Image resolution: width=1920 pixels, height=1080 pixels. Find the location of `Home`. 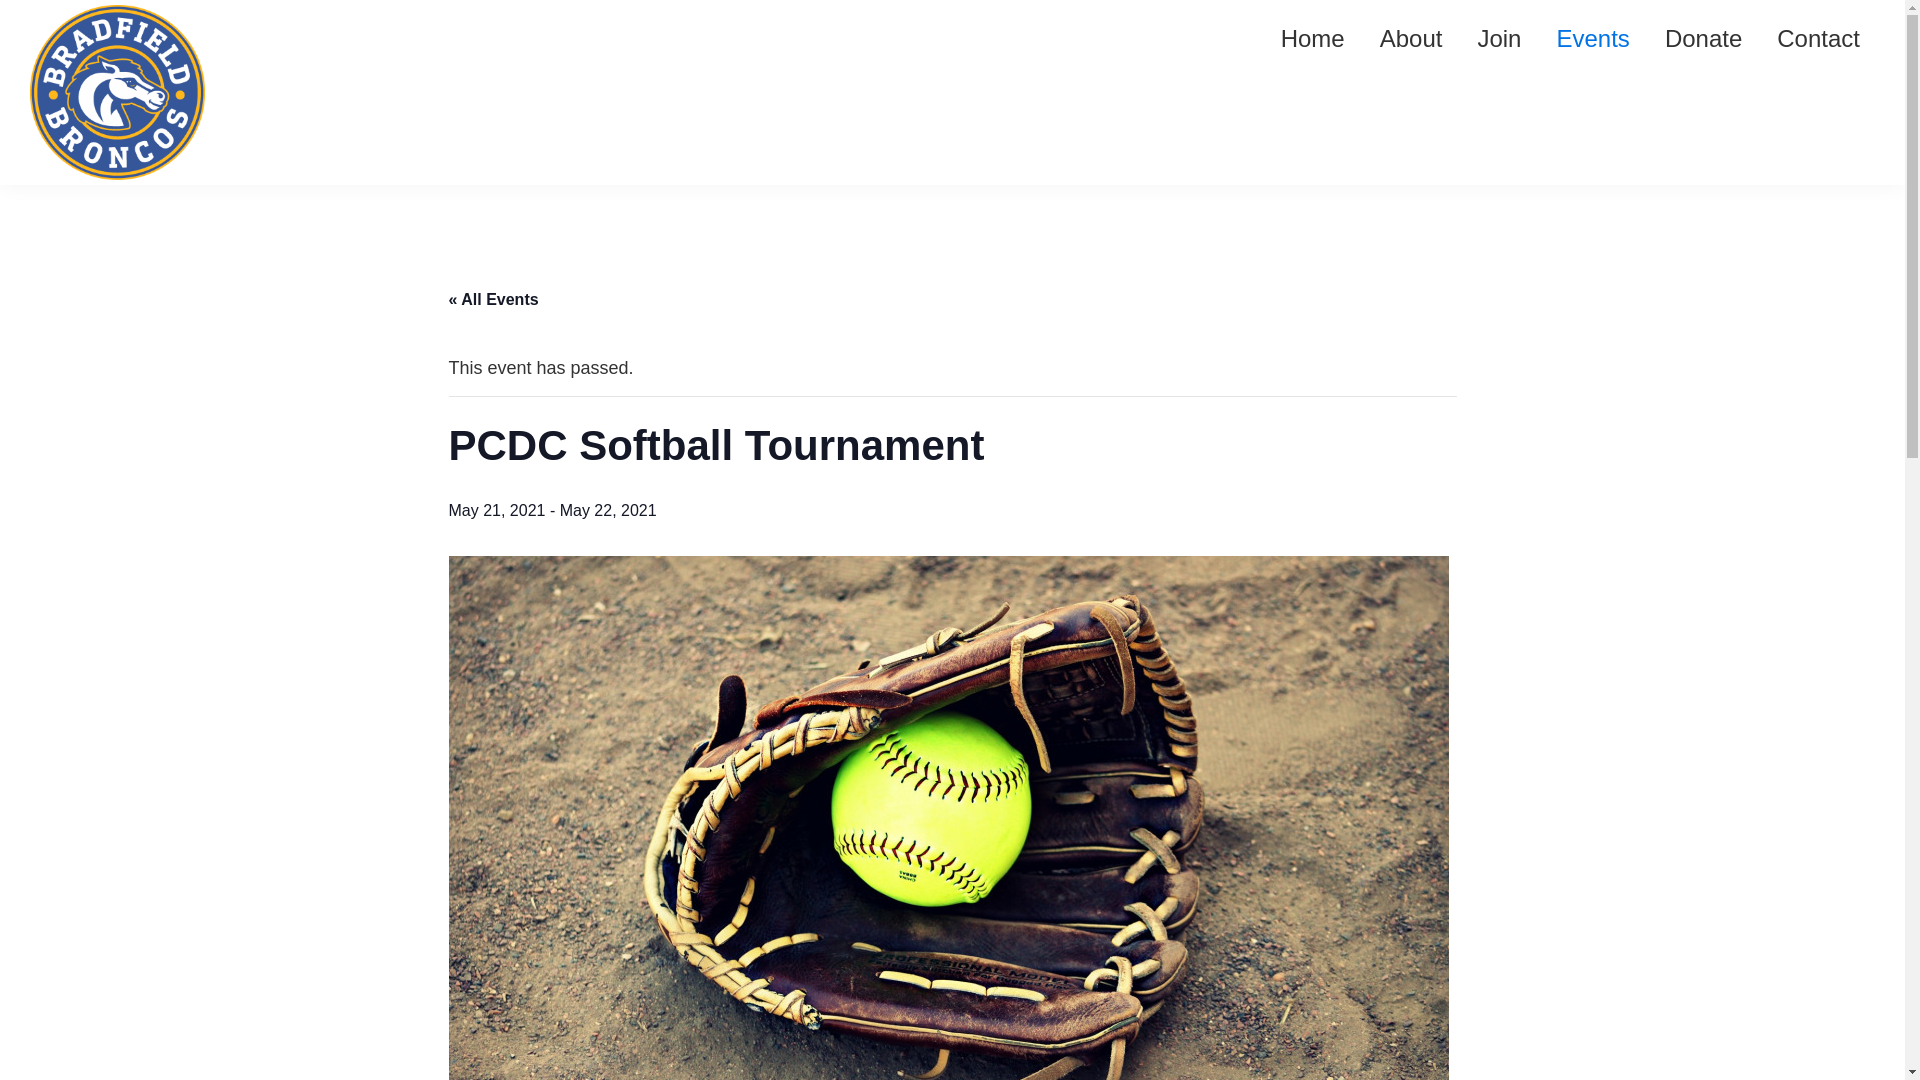

Home is located at coordinates (1312, 38).